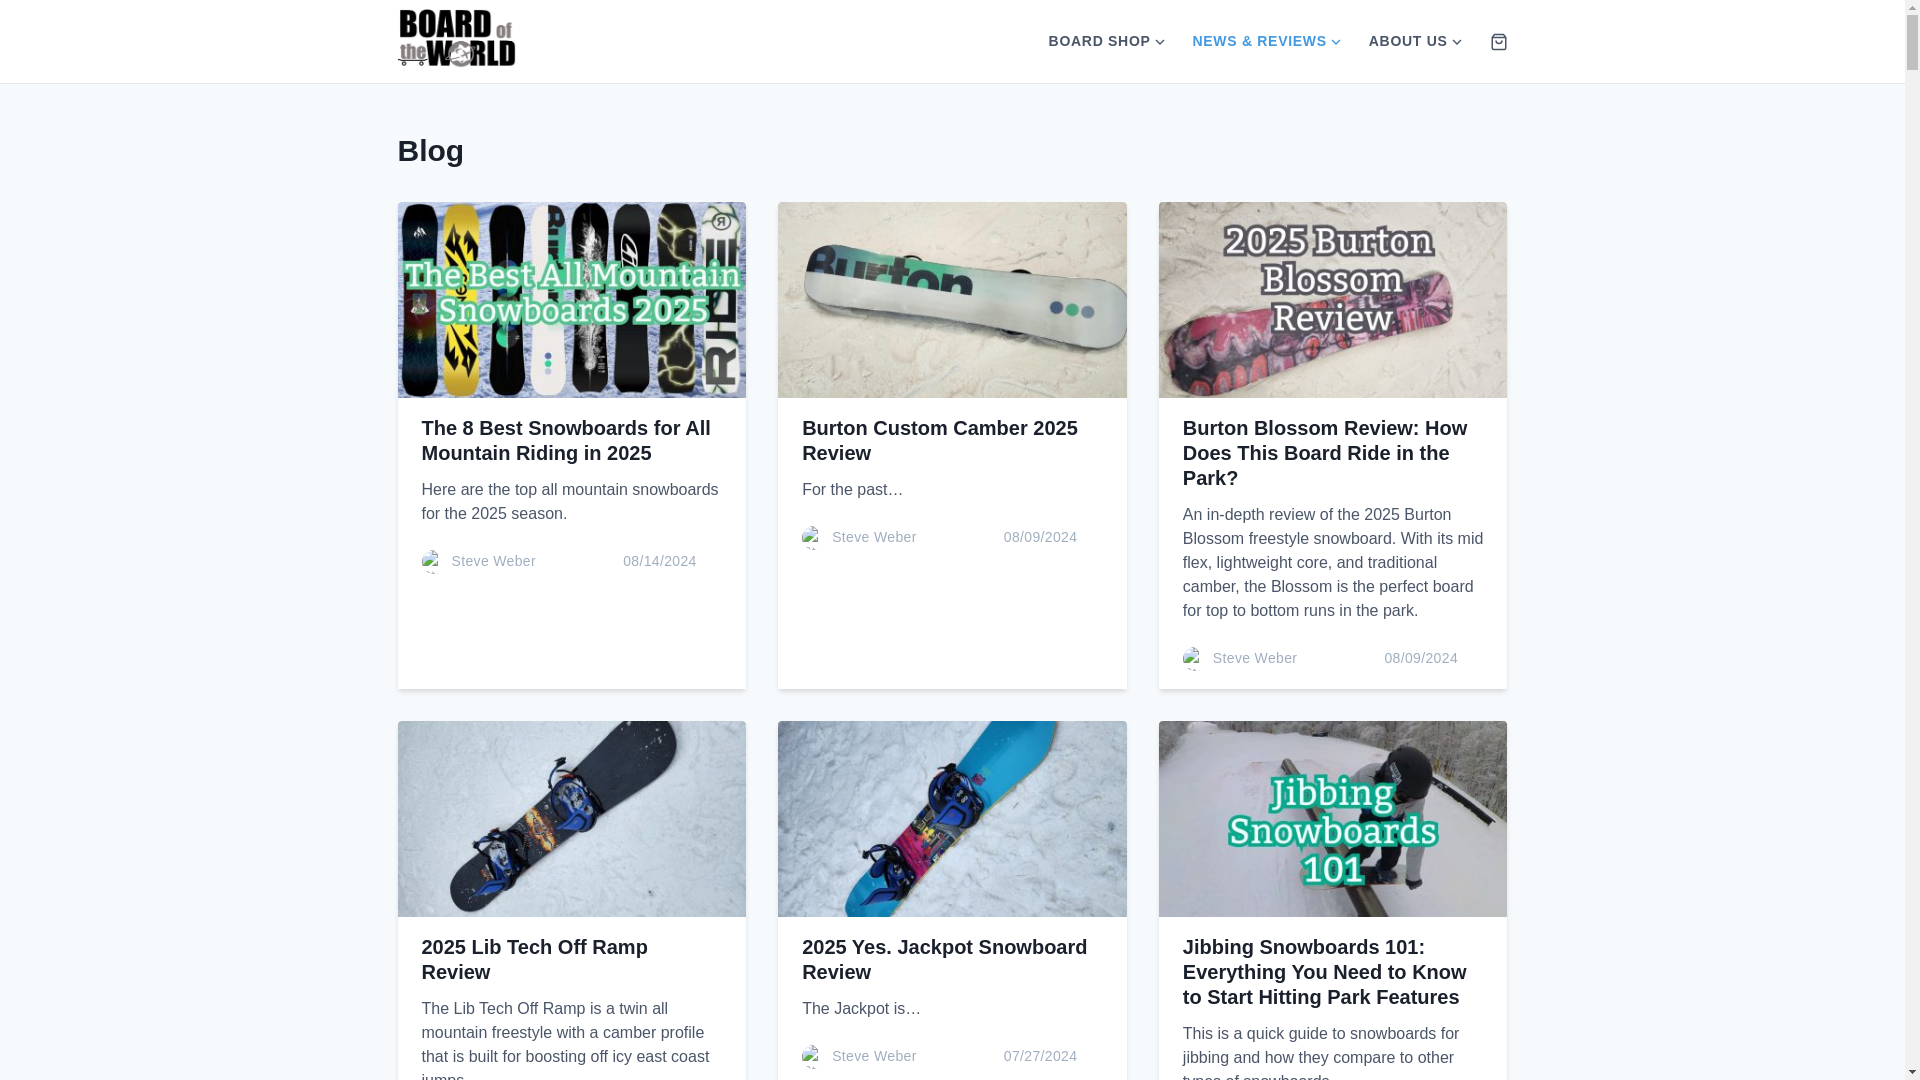 This screenshot has width=1920, height=1080. I want to click on Steve Weber, so click(1255, 658).